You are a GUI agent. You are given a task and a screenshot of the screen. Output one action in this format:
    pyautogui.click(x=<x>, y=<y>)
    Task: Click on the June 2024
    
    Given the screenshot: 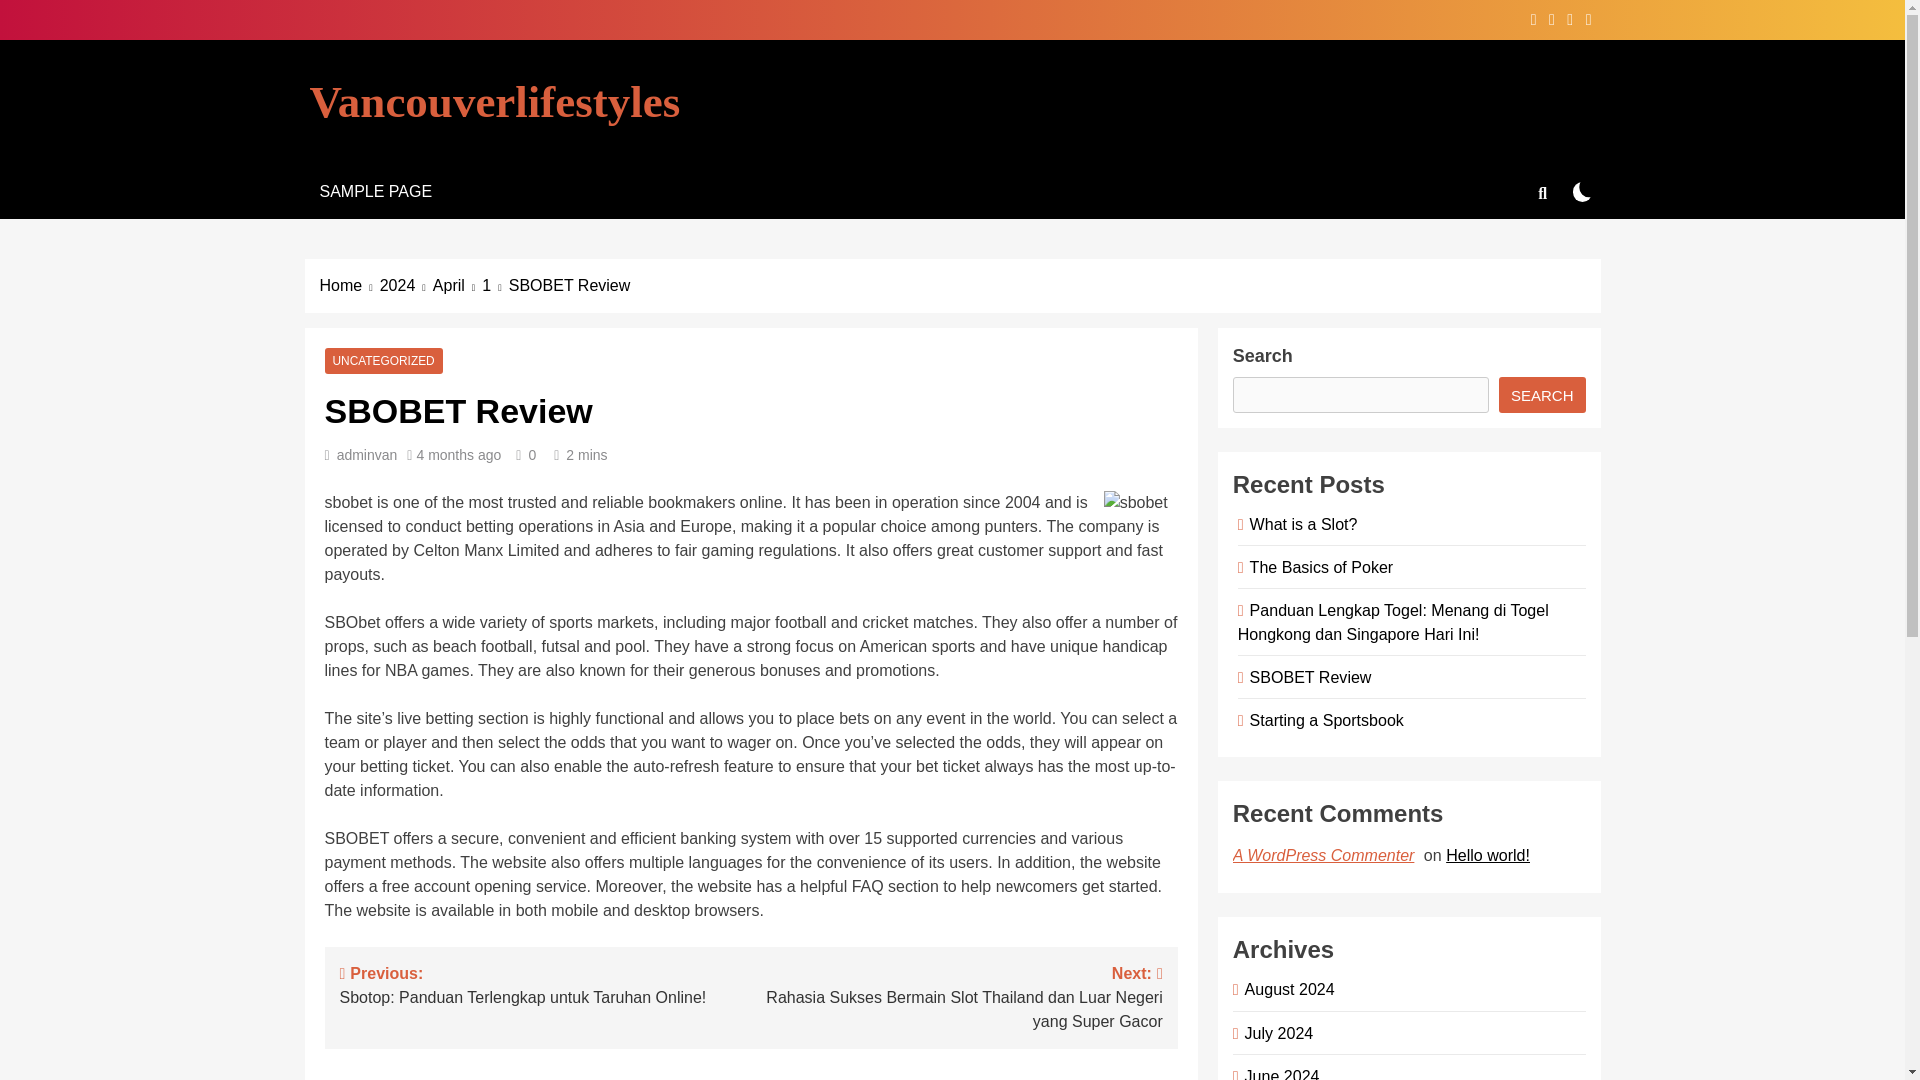 What is the action you would take?
    pyautogui.click(x=1278, y=1074)
    